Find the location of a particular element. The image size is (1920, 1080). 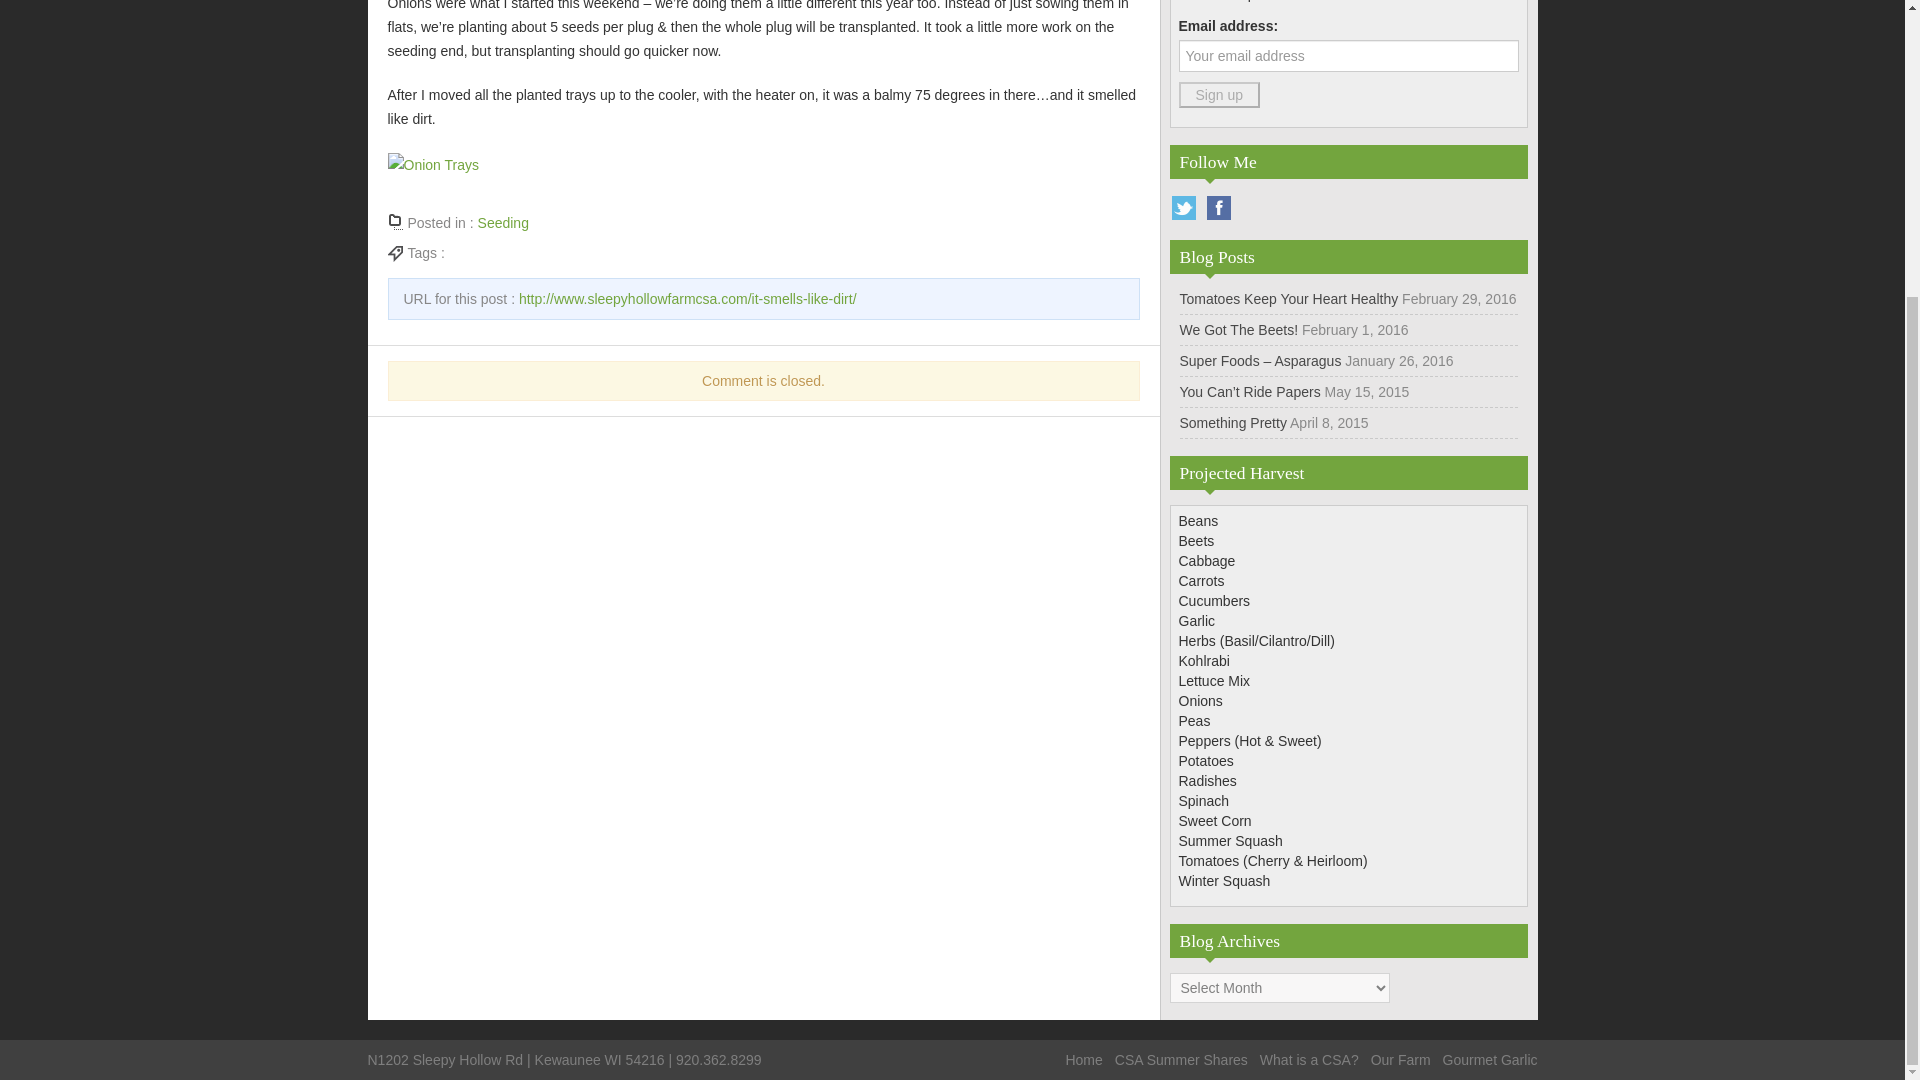

CSA Summer Shares is located at coordinates (1182, 1060).